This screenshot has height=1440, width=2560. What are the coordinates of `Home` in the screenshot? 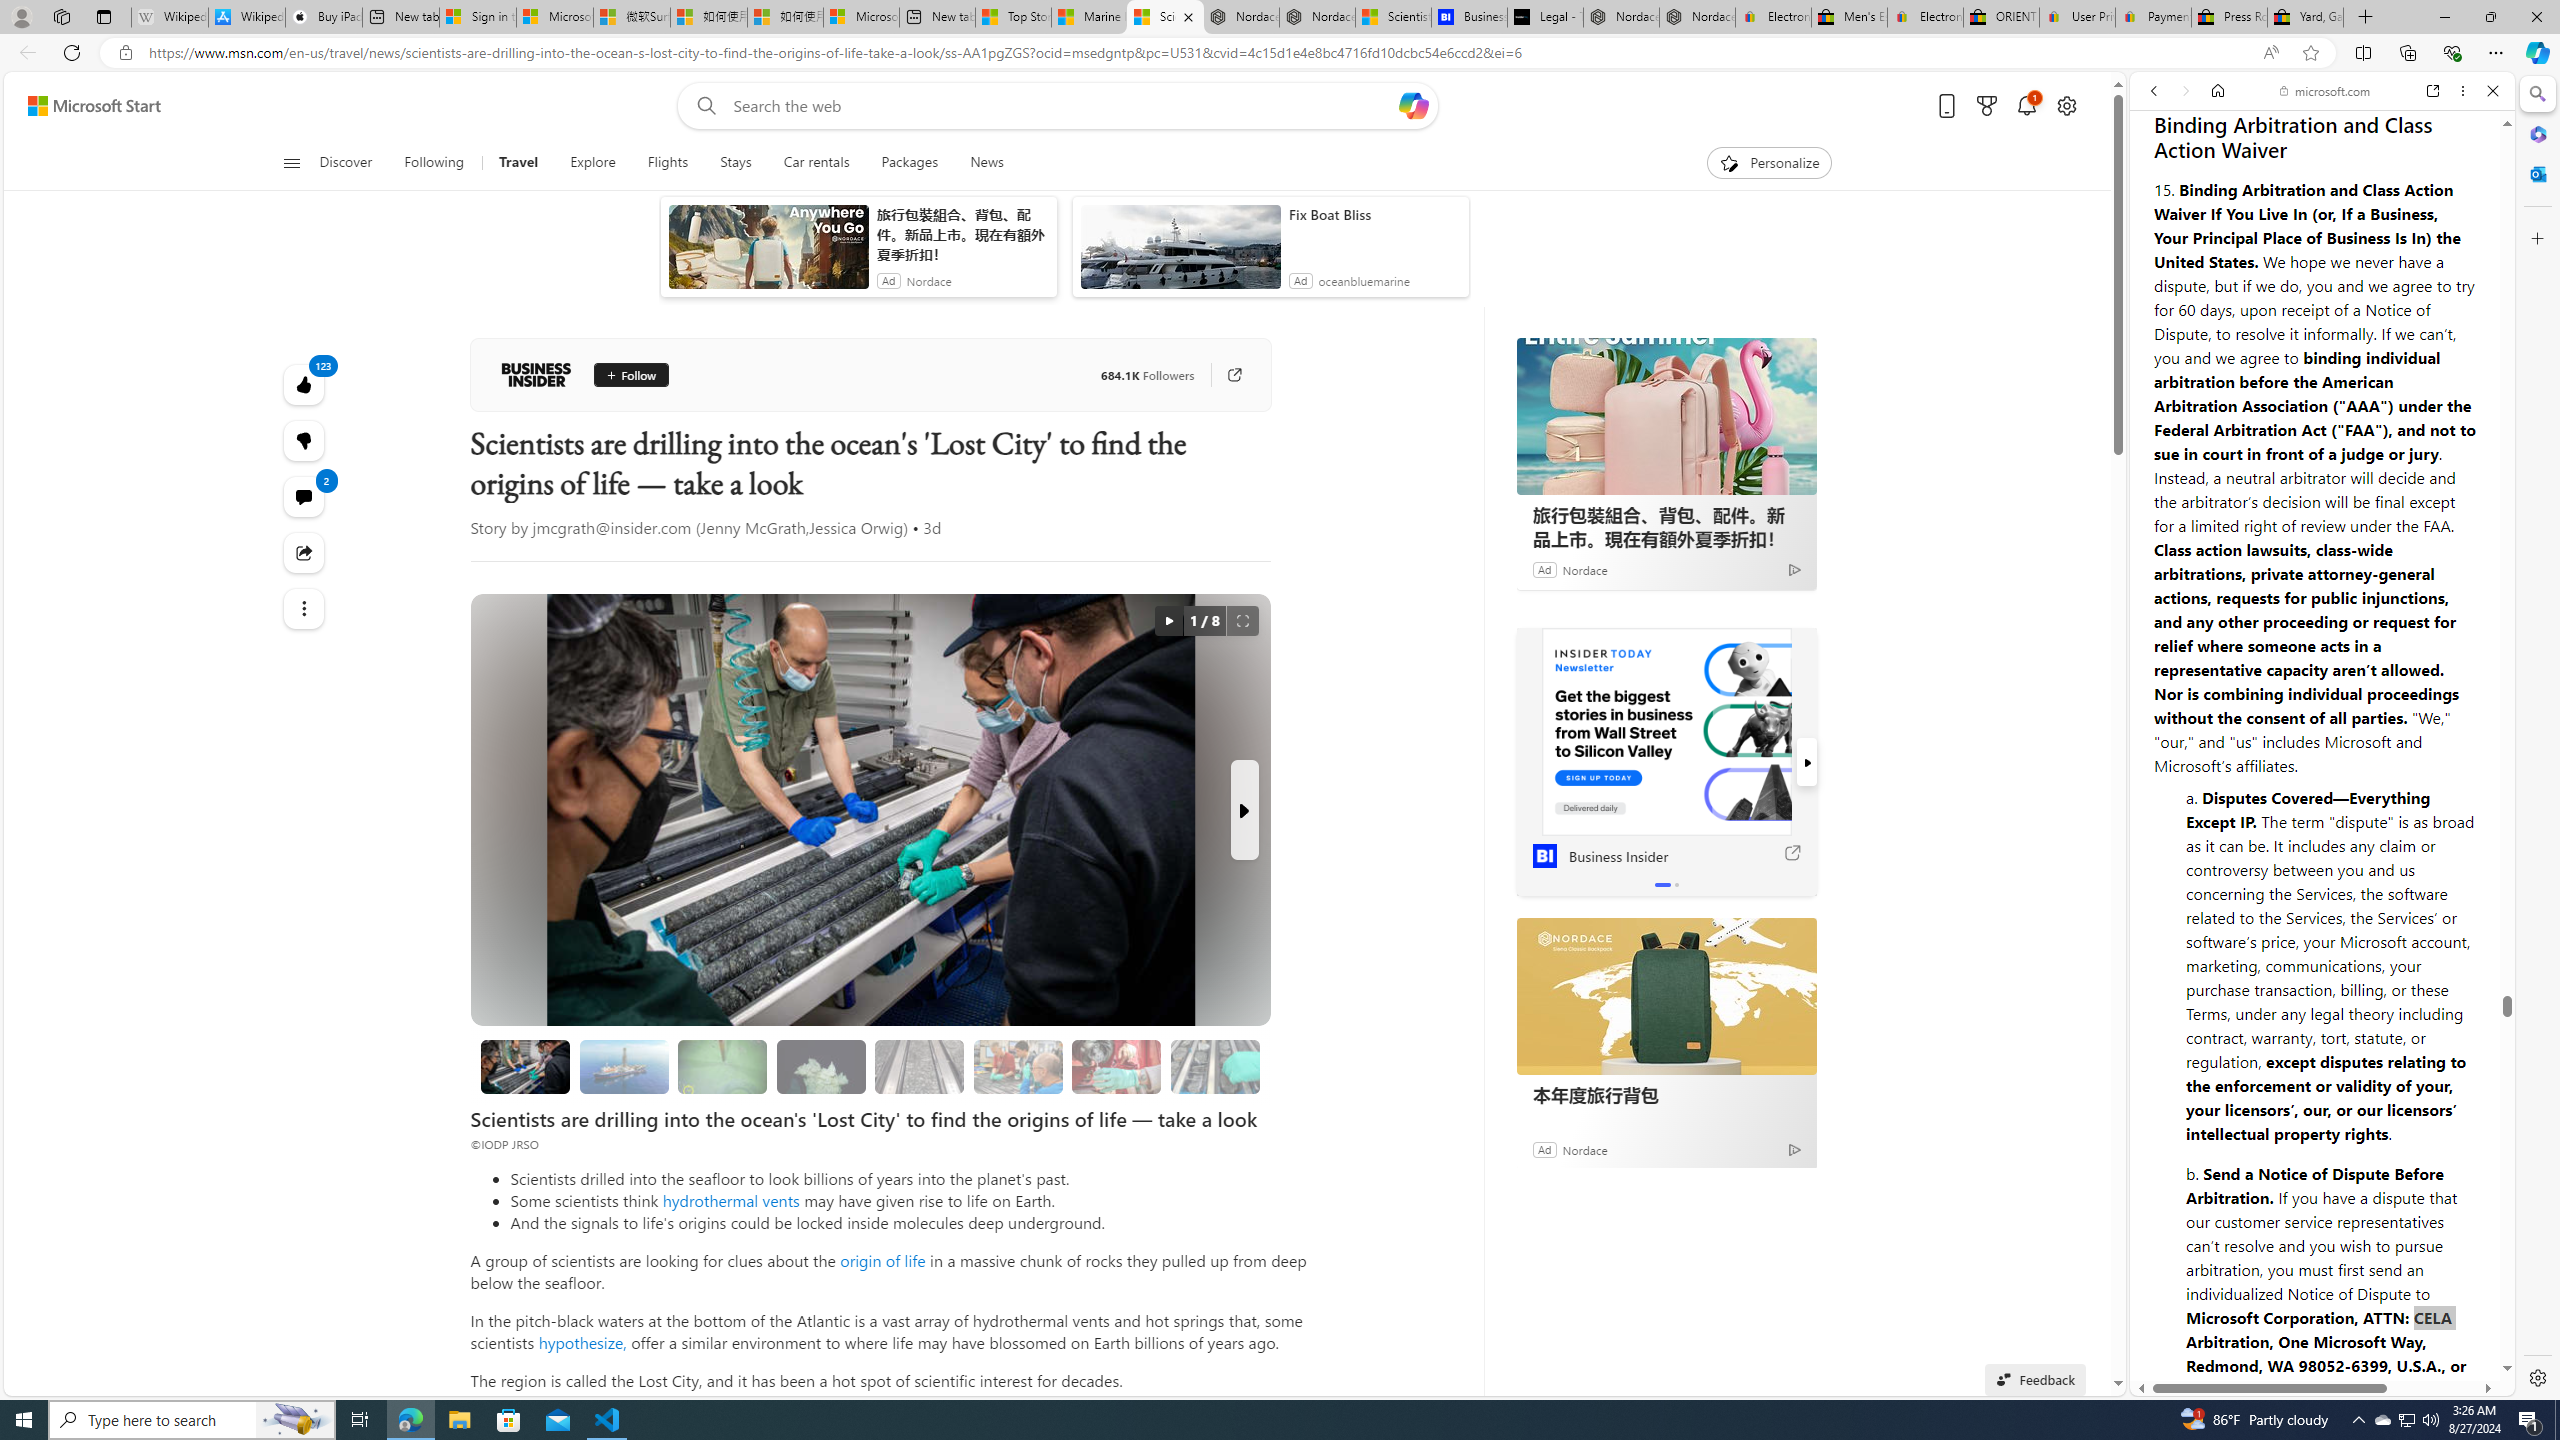 It's located at (2218, 90).